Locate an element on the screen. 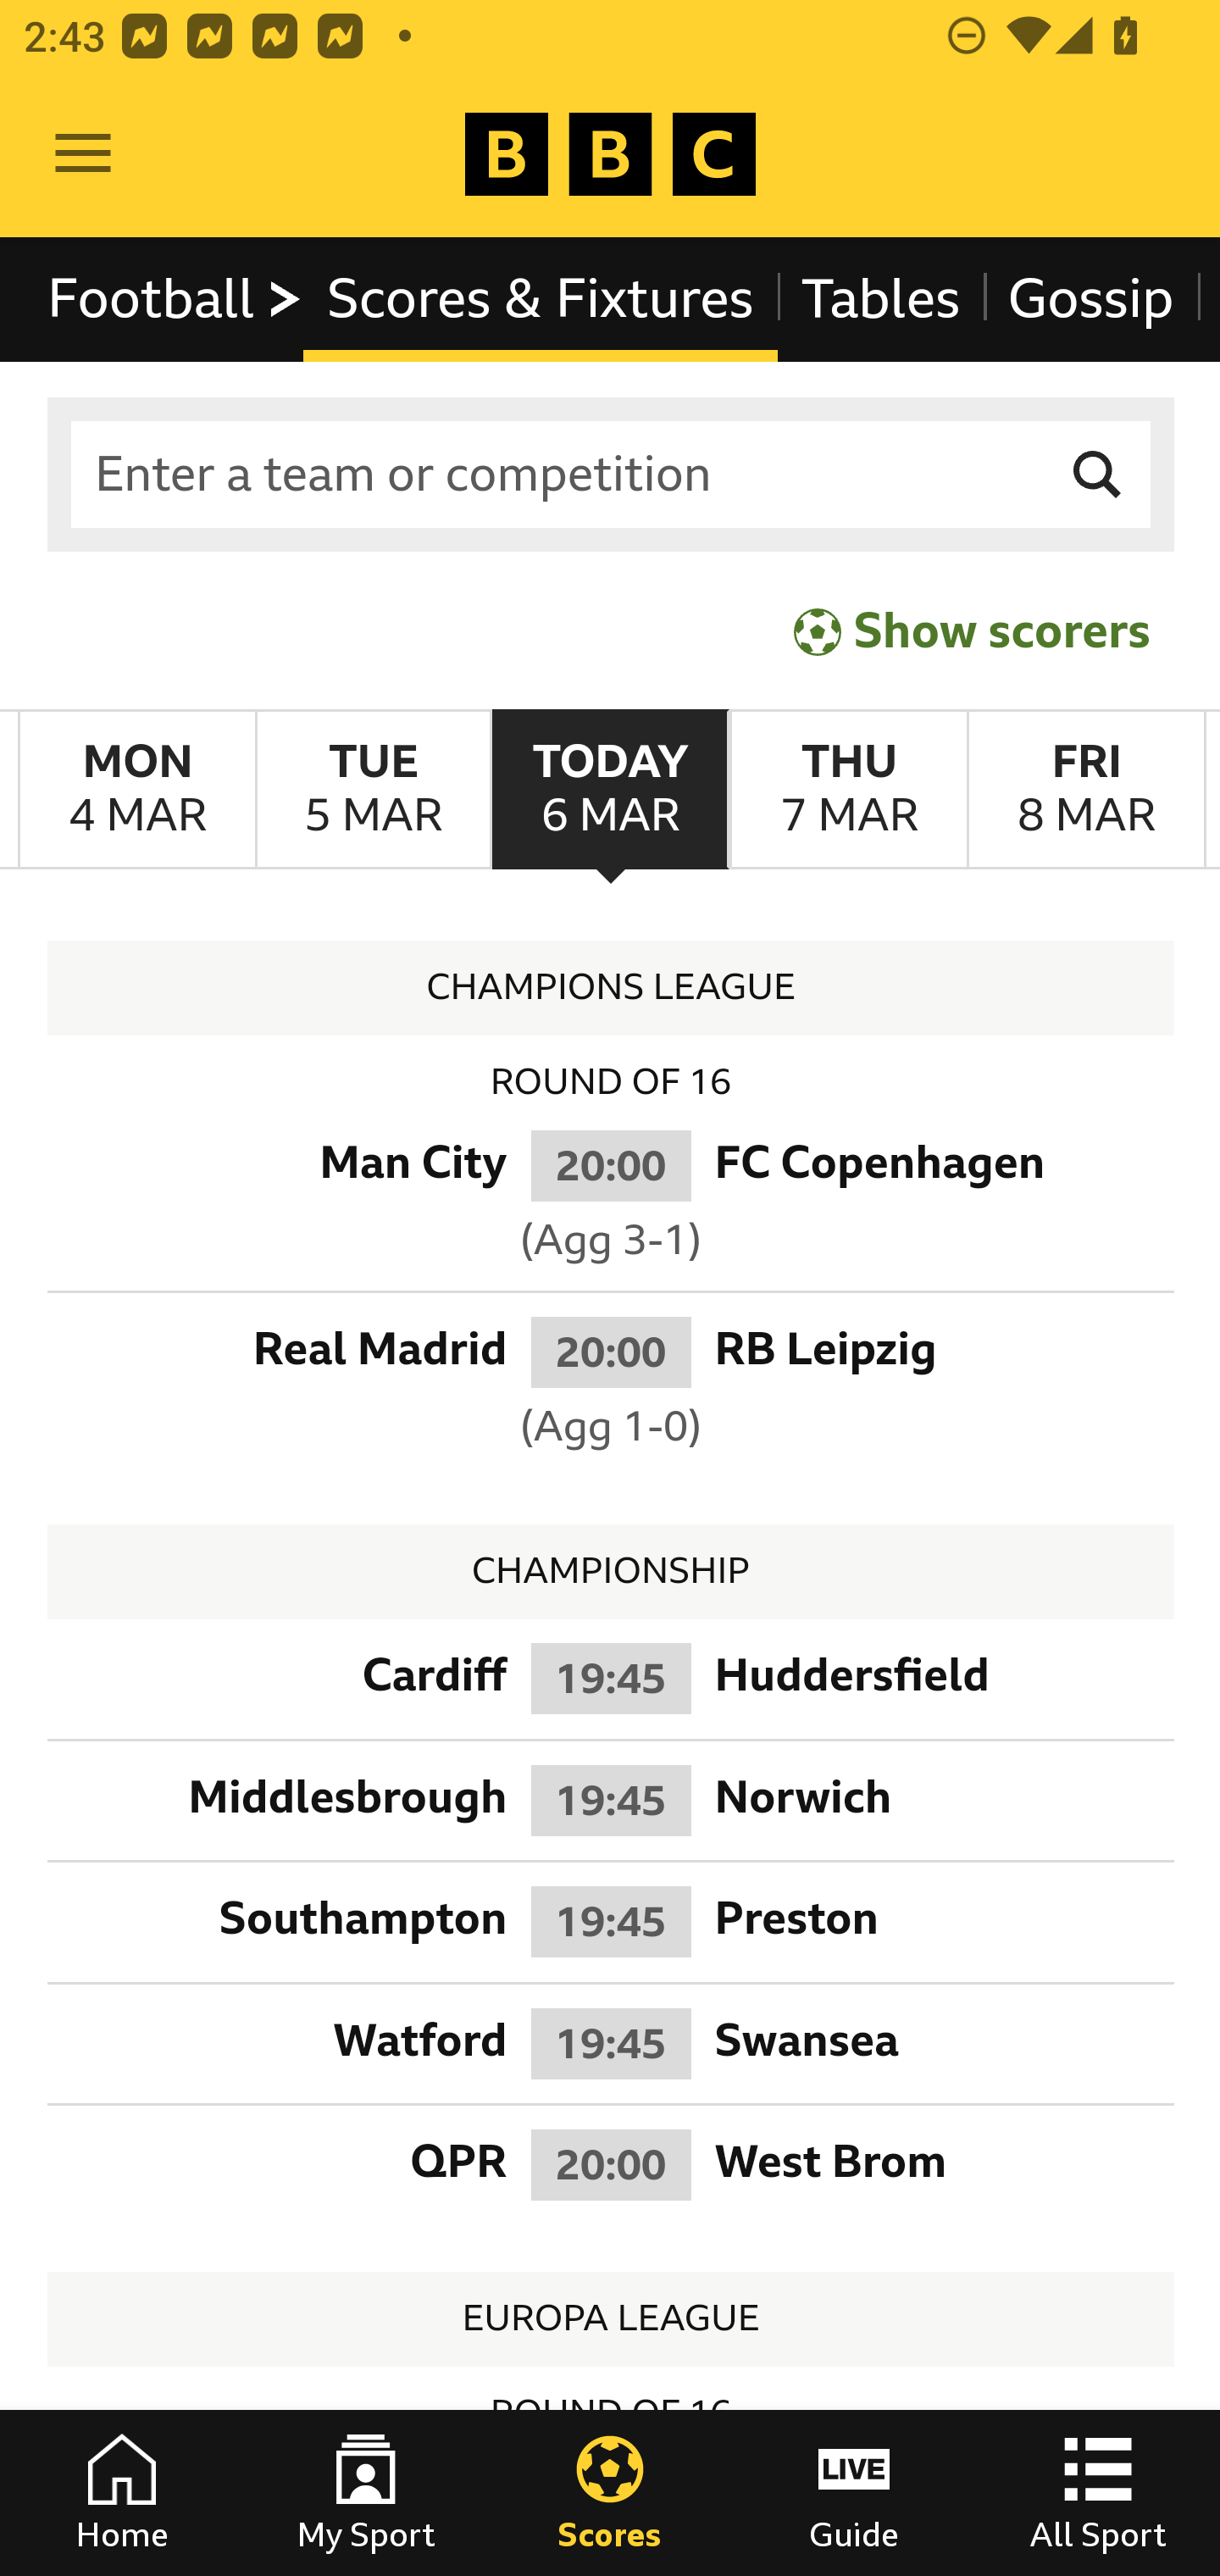 The width and height of the screenshot is (1220, 2576). My Sport is located at coordinates (366, 2493).